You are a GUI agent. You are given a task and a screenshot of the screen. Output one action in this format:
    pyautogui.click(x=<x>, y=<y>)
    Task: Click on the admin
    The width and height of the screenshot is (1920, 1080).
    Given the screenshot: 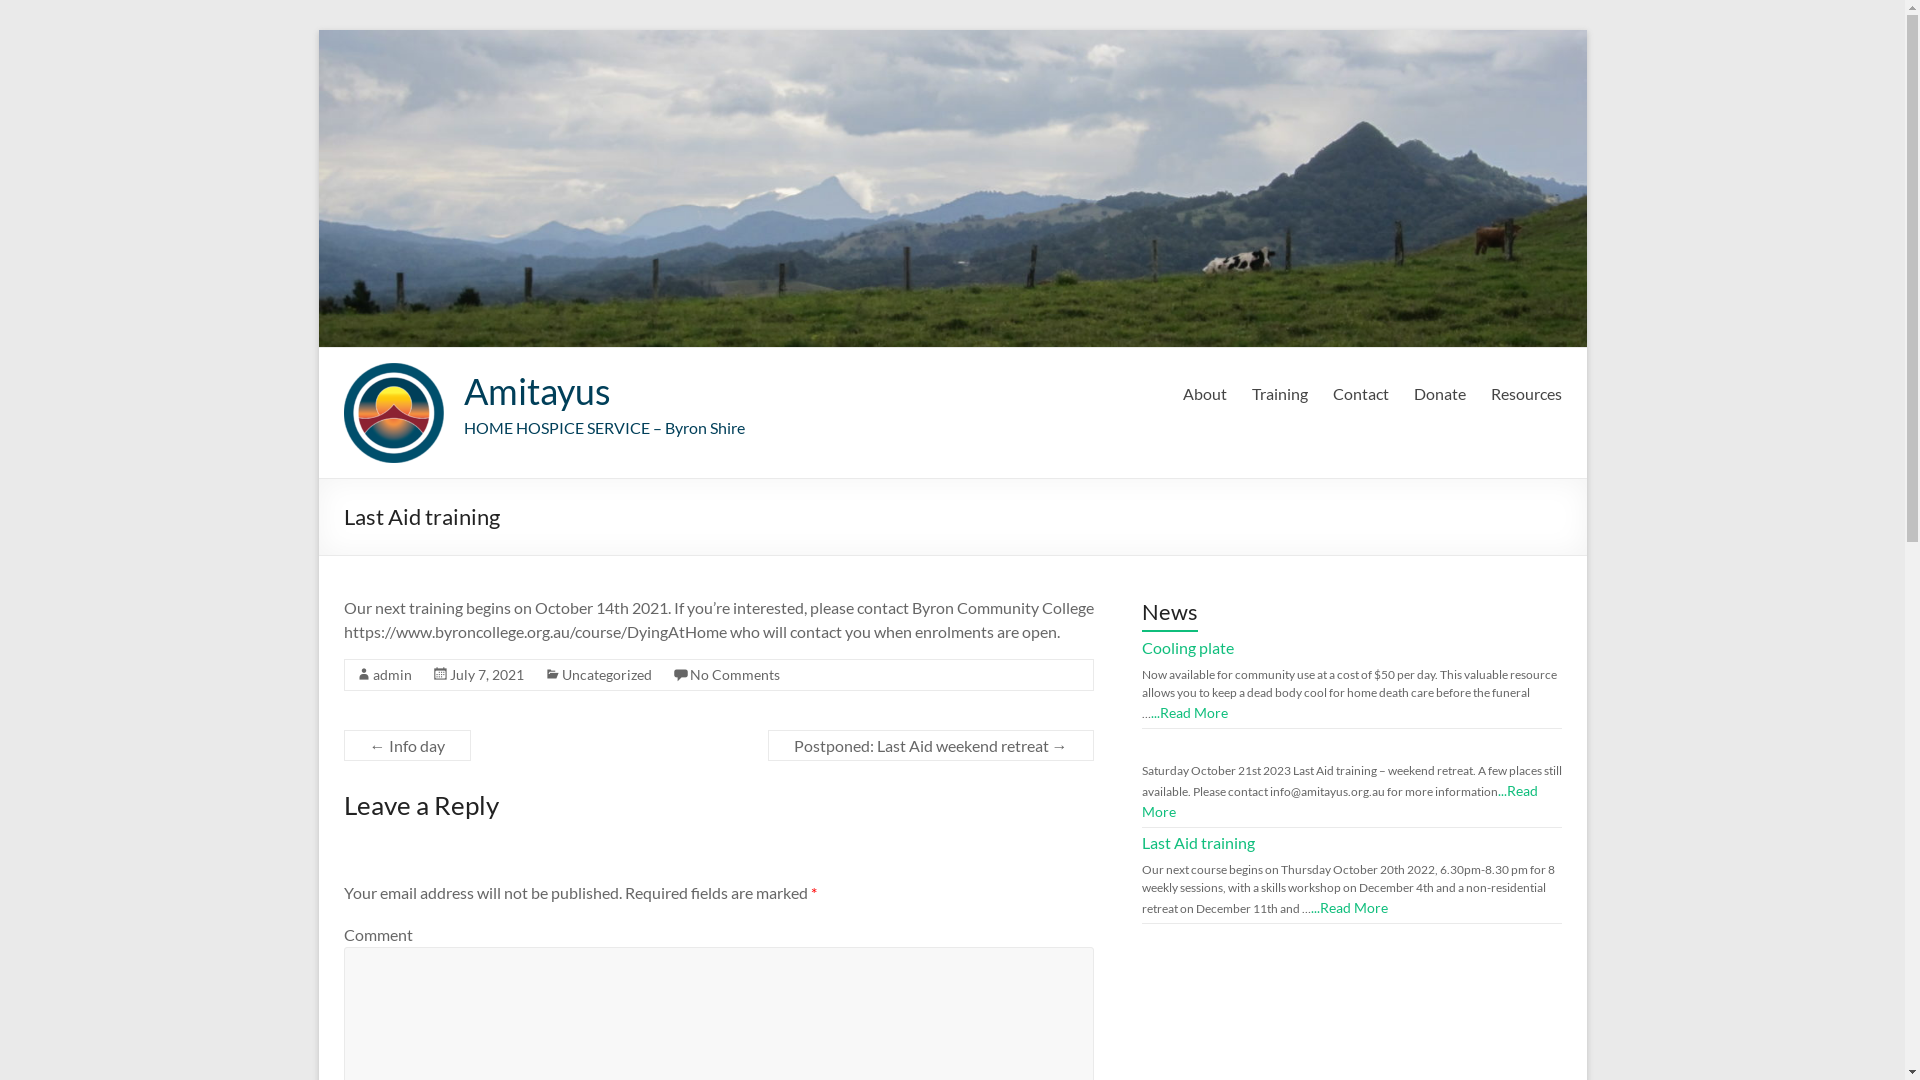 What is the action you would take?
    pyautogui.click(x=392, y=674)
    